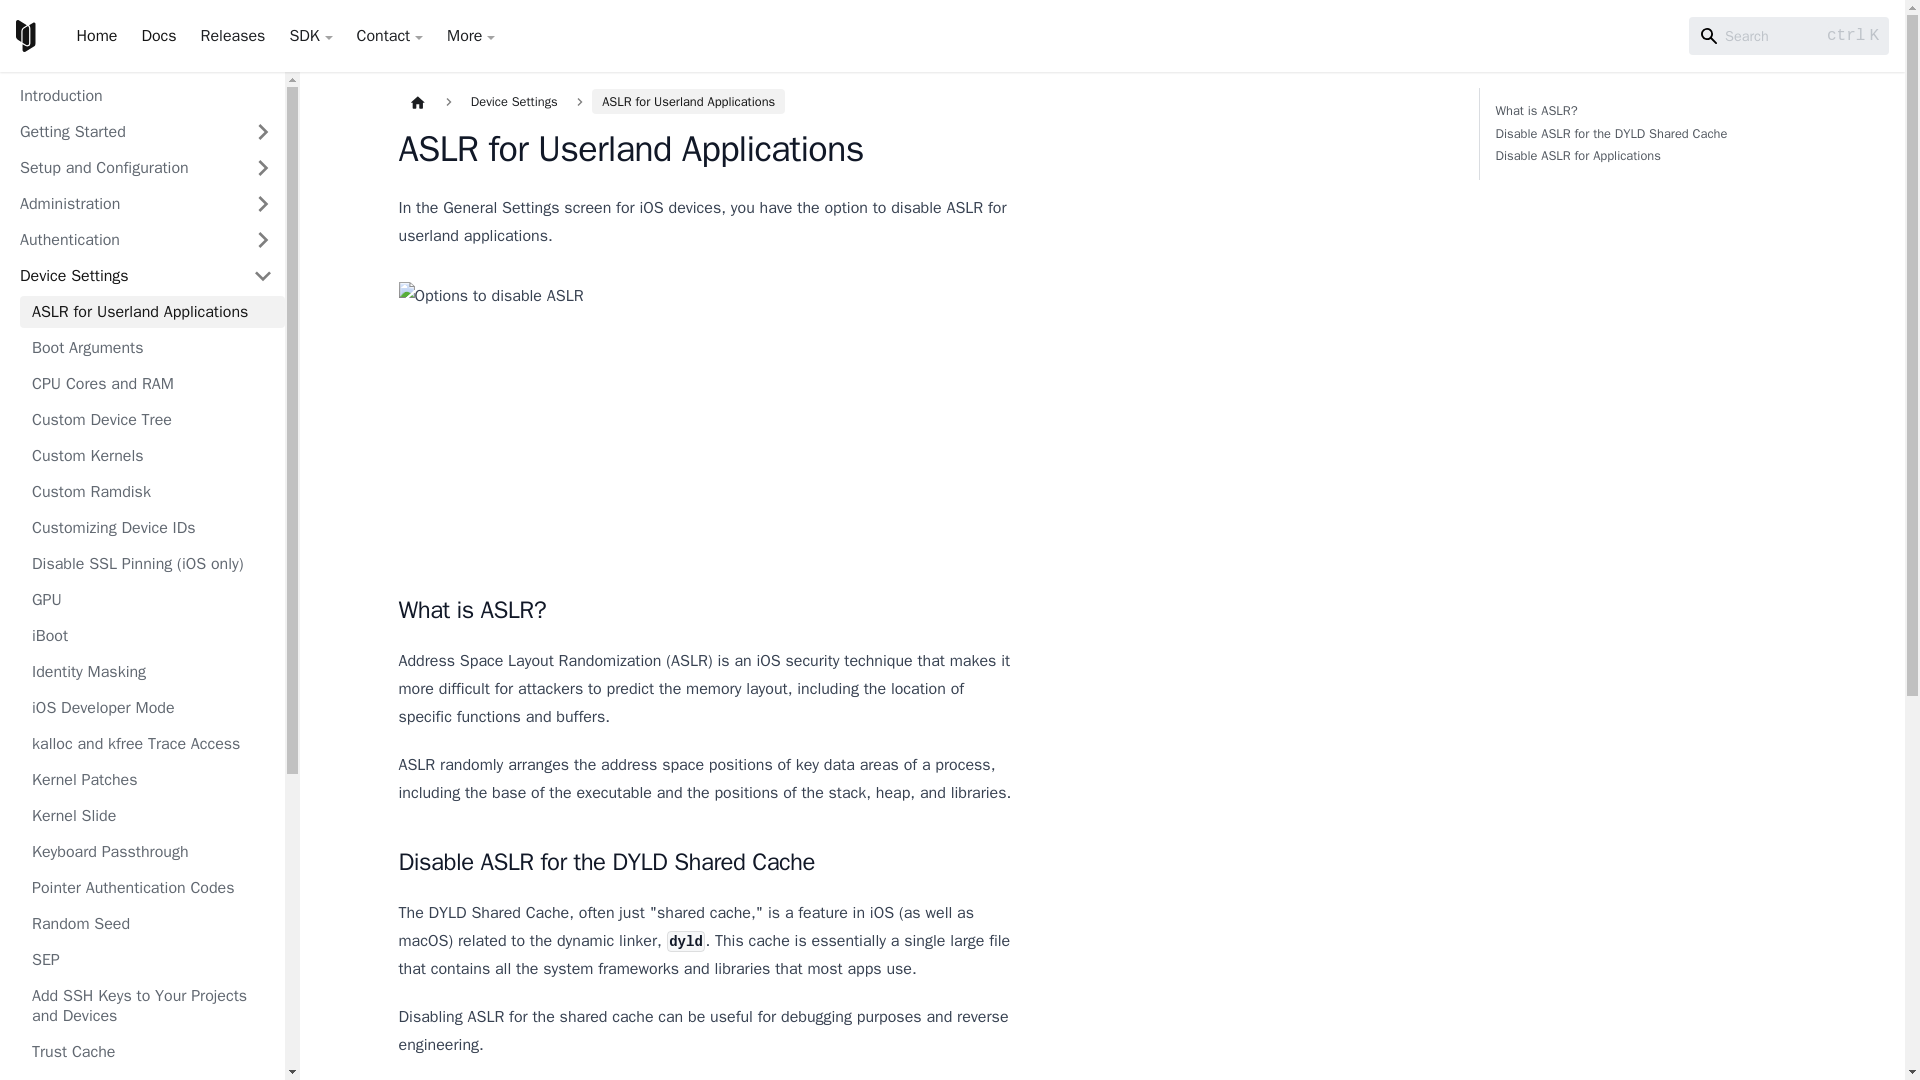 The height and width of the screenshot is (1080, 1920). Describe the element at coordinates (152, 312) in the screenshot. I see `ASLR for Userland Applications` at that location.